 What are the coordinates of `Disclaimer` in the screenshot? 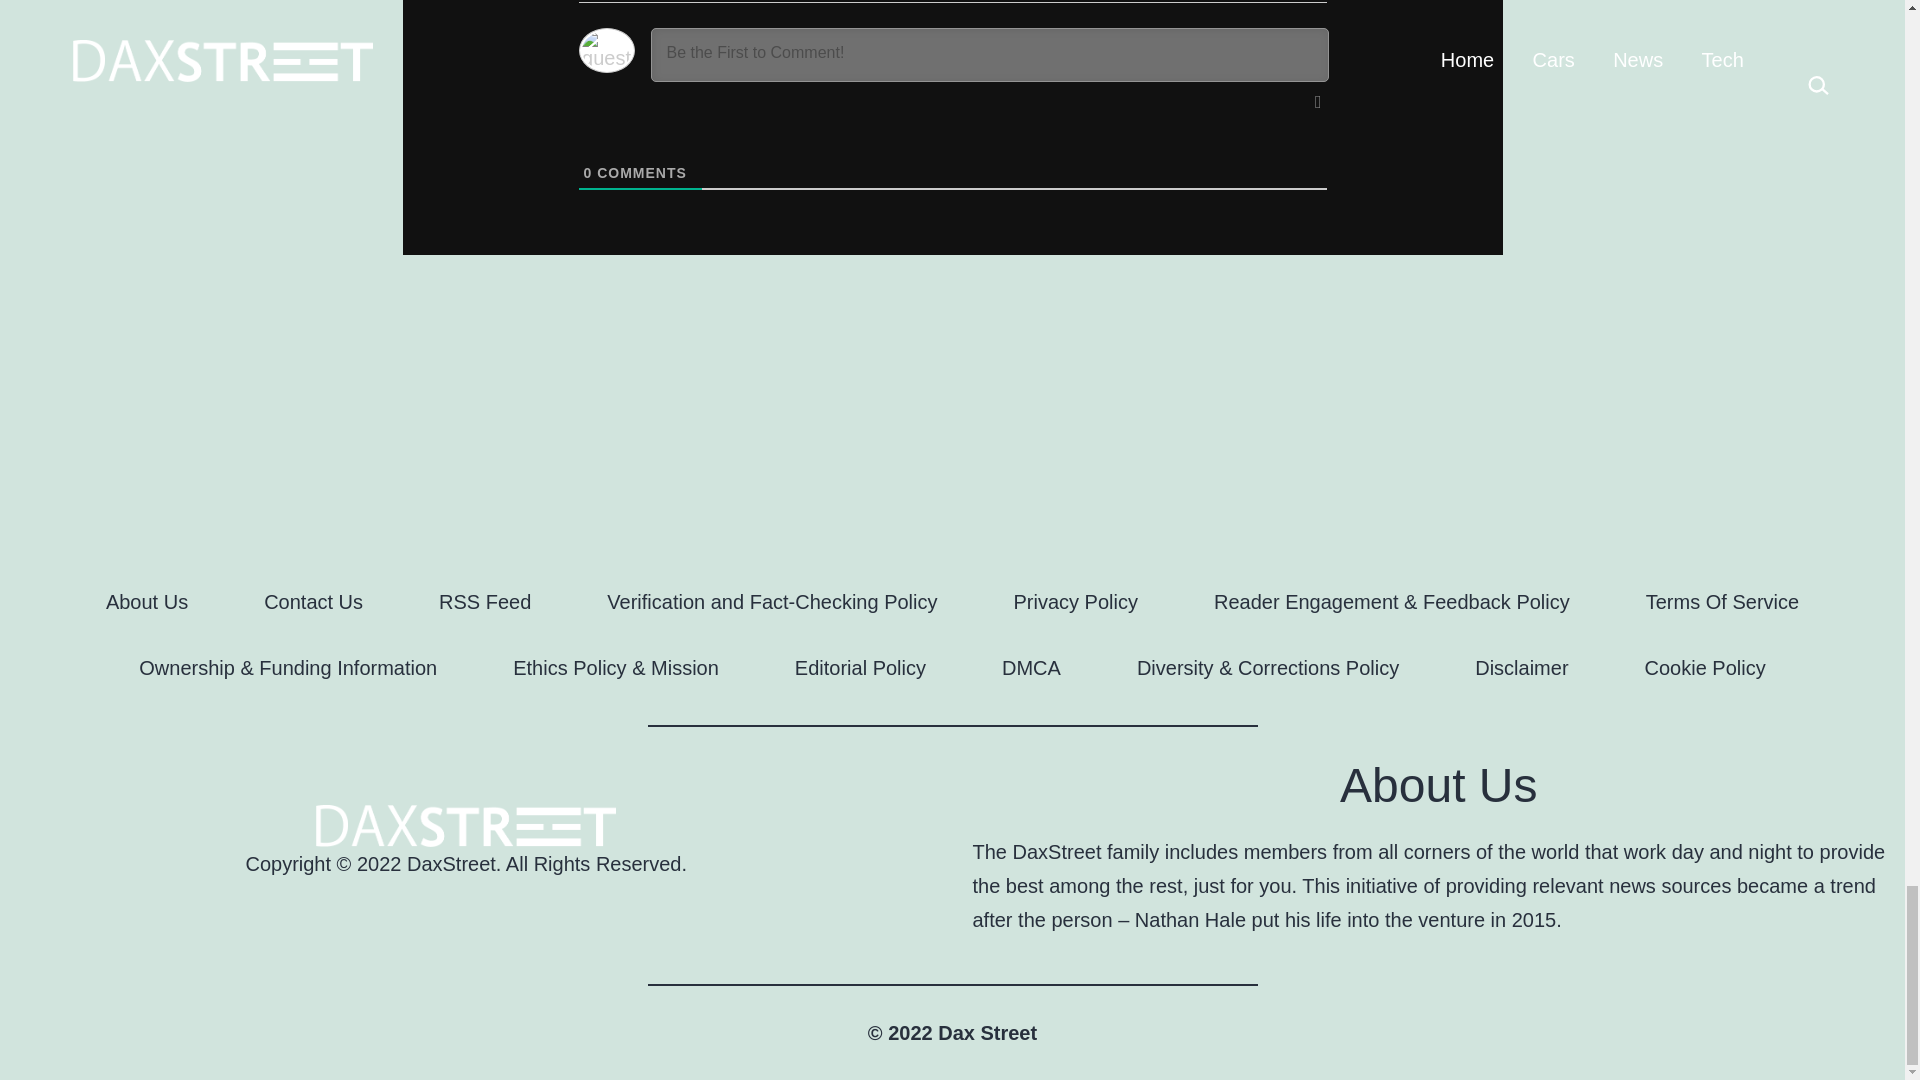 It's located at (1521, 668).